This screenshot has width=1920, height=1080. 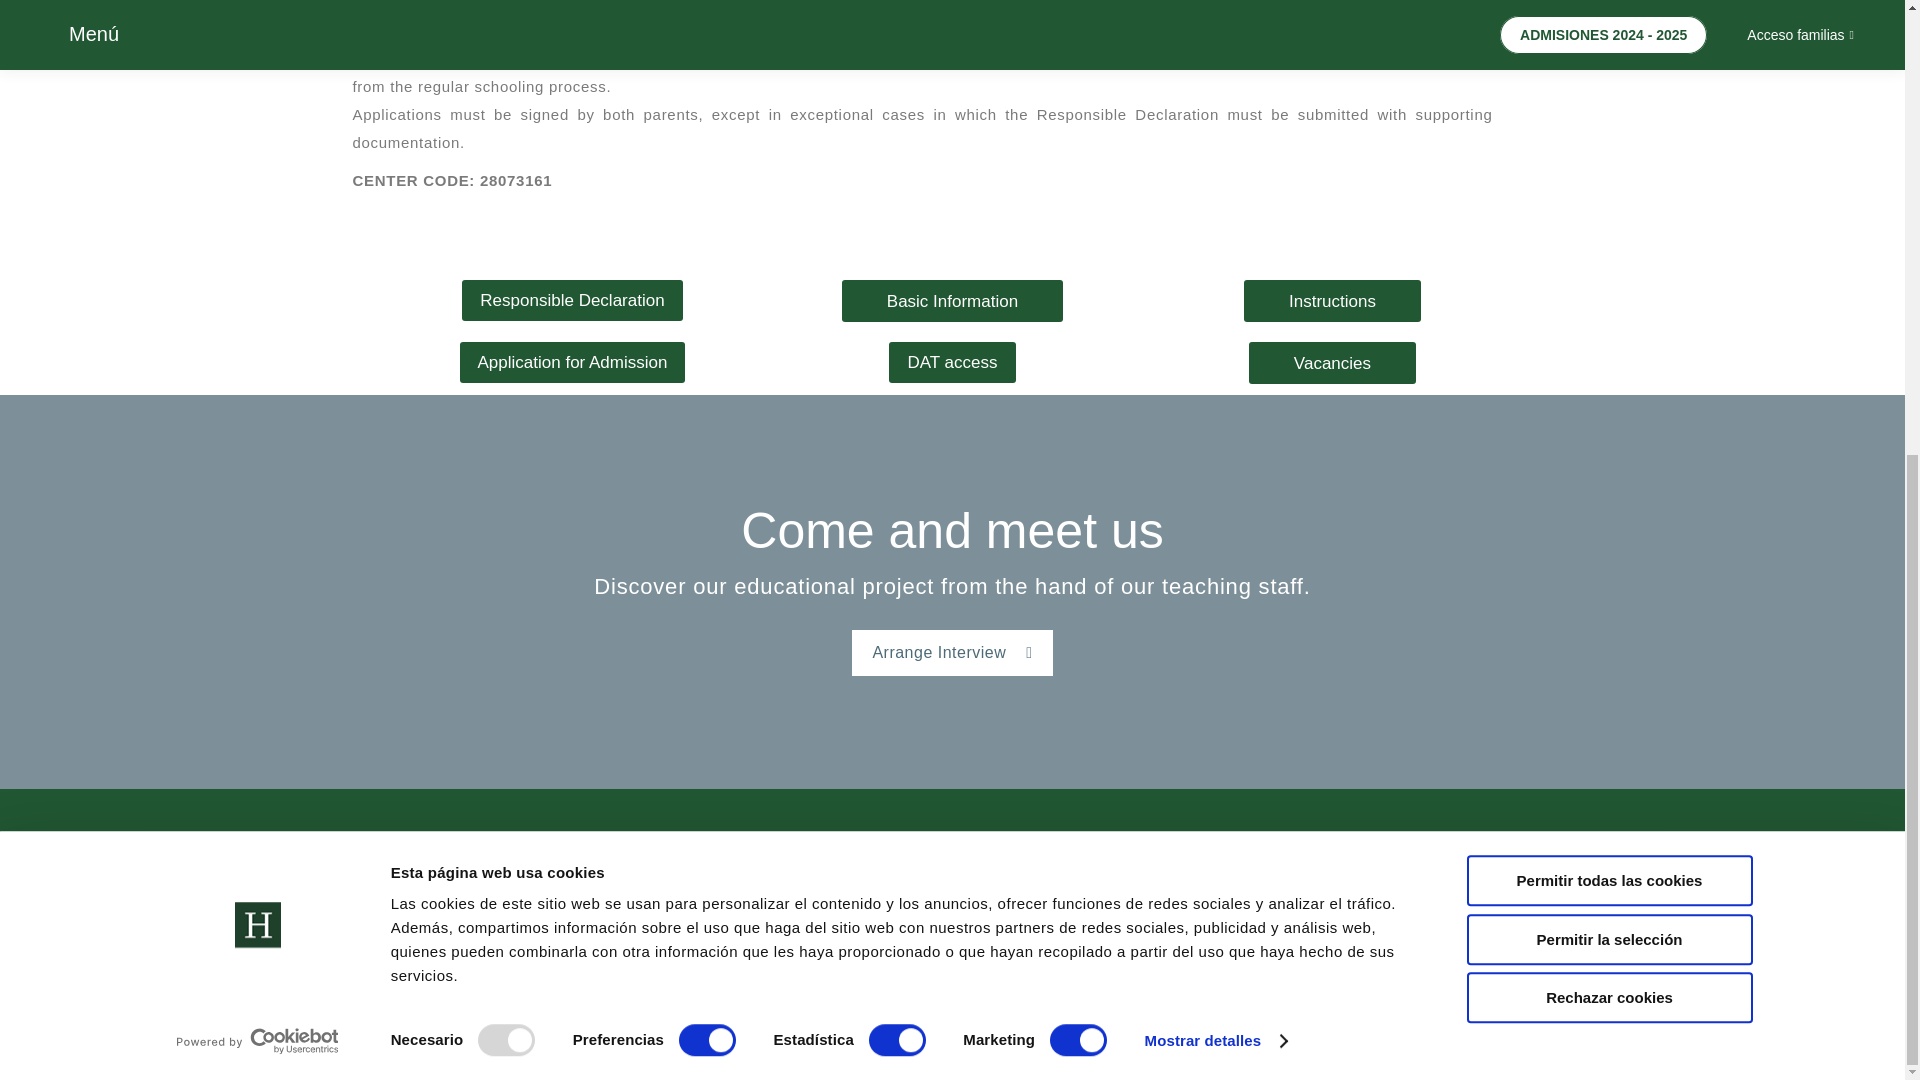 What do you see at coordinates (1608, 218) in the screenshot?
I see `Rechazar cookies` at bounding box center [1608, 218].